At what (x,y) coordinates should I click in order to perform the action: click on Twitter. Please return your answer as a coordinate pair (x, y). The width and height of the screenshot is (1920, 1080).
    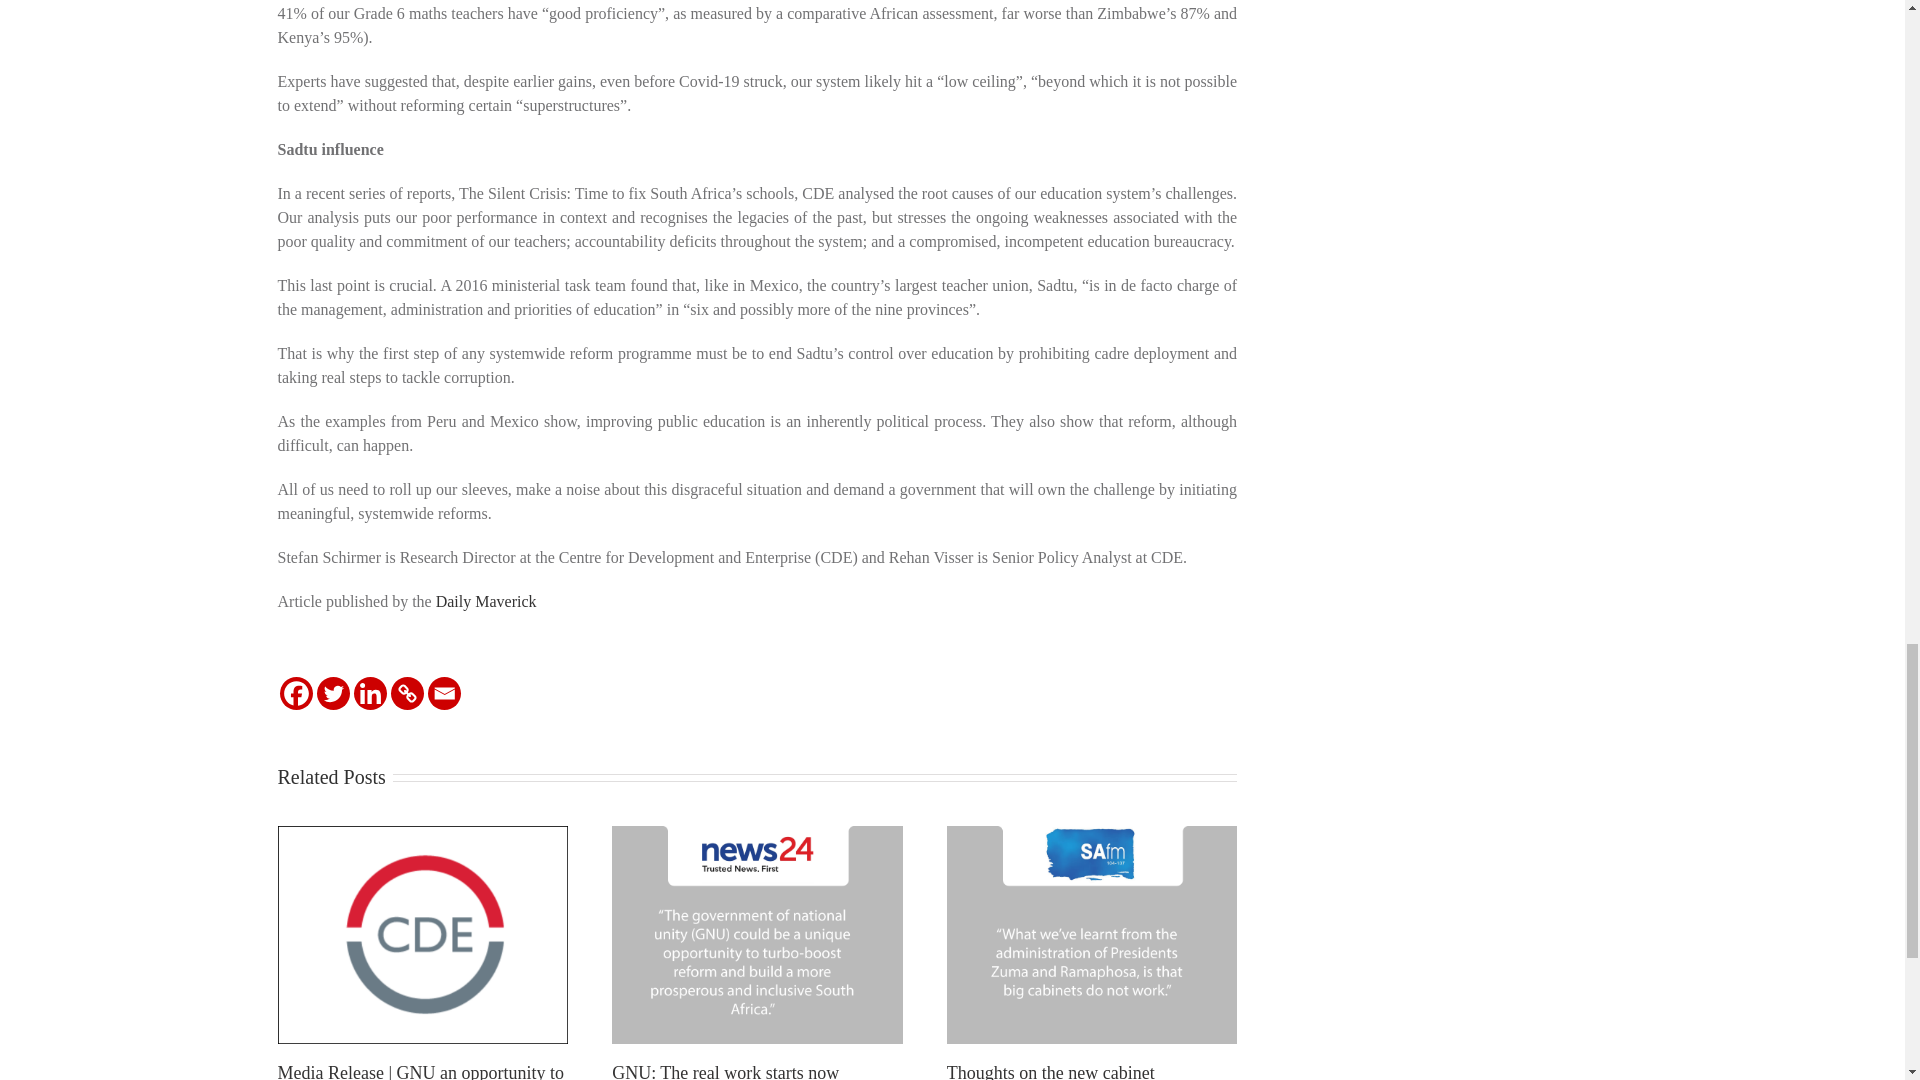
    Looking at the image, I should click on (332, 693).